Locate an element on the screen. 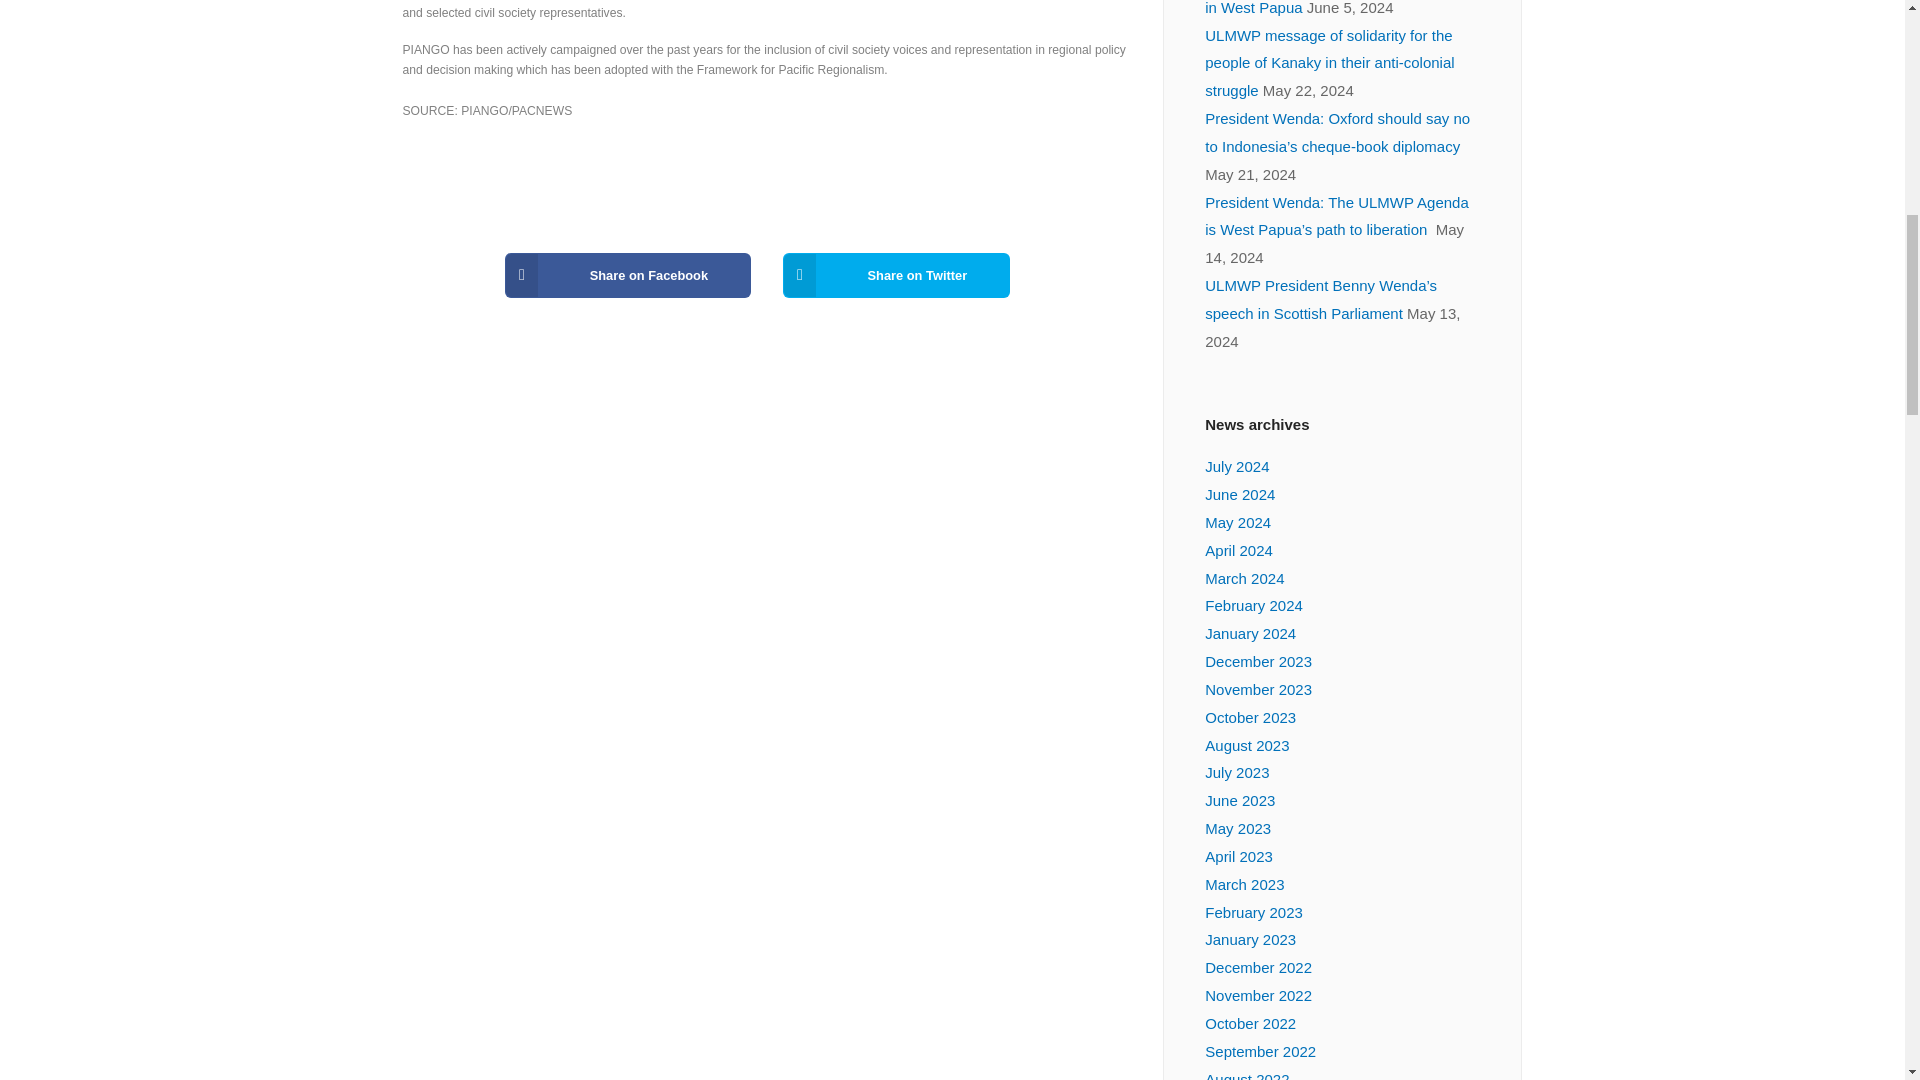 The width and height of the screenshot is (1920, 1080). July 2023 is located at coordinates (1237, 772).